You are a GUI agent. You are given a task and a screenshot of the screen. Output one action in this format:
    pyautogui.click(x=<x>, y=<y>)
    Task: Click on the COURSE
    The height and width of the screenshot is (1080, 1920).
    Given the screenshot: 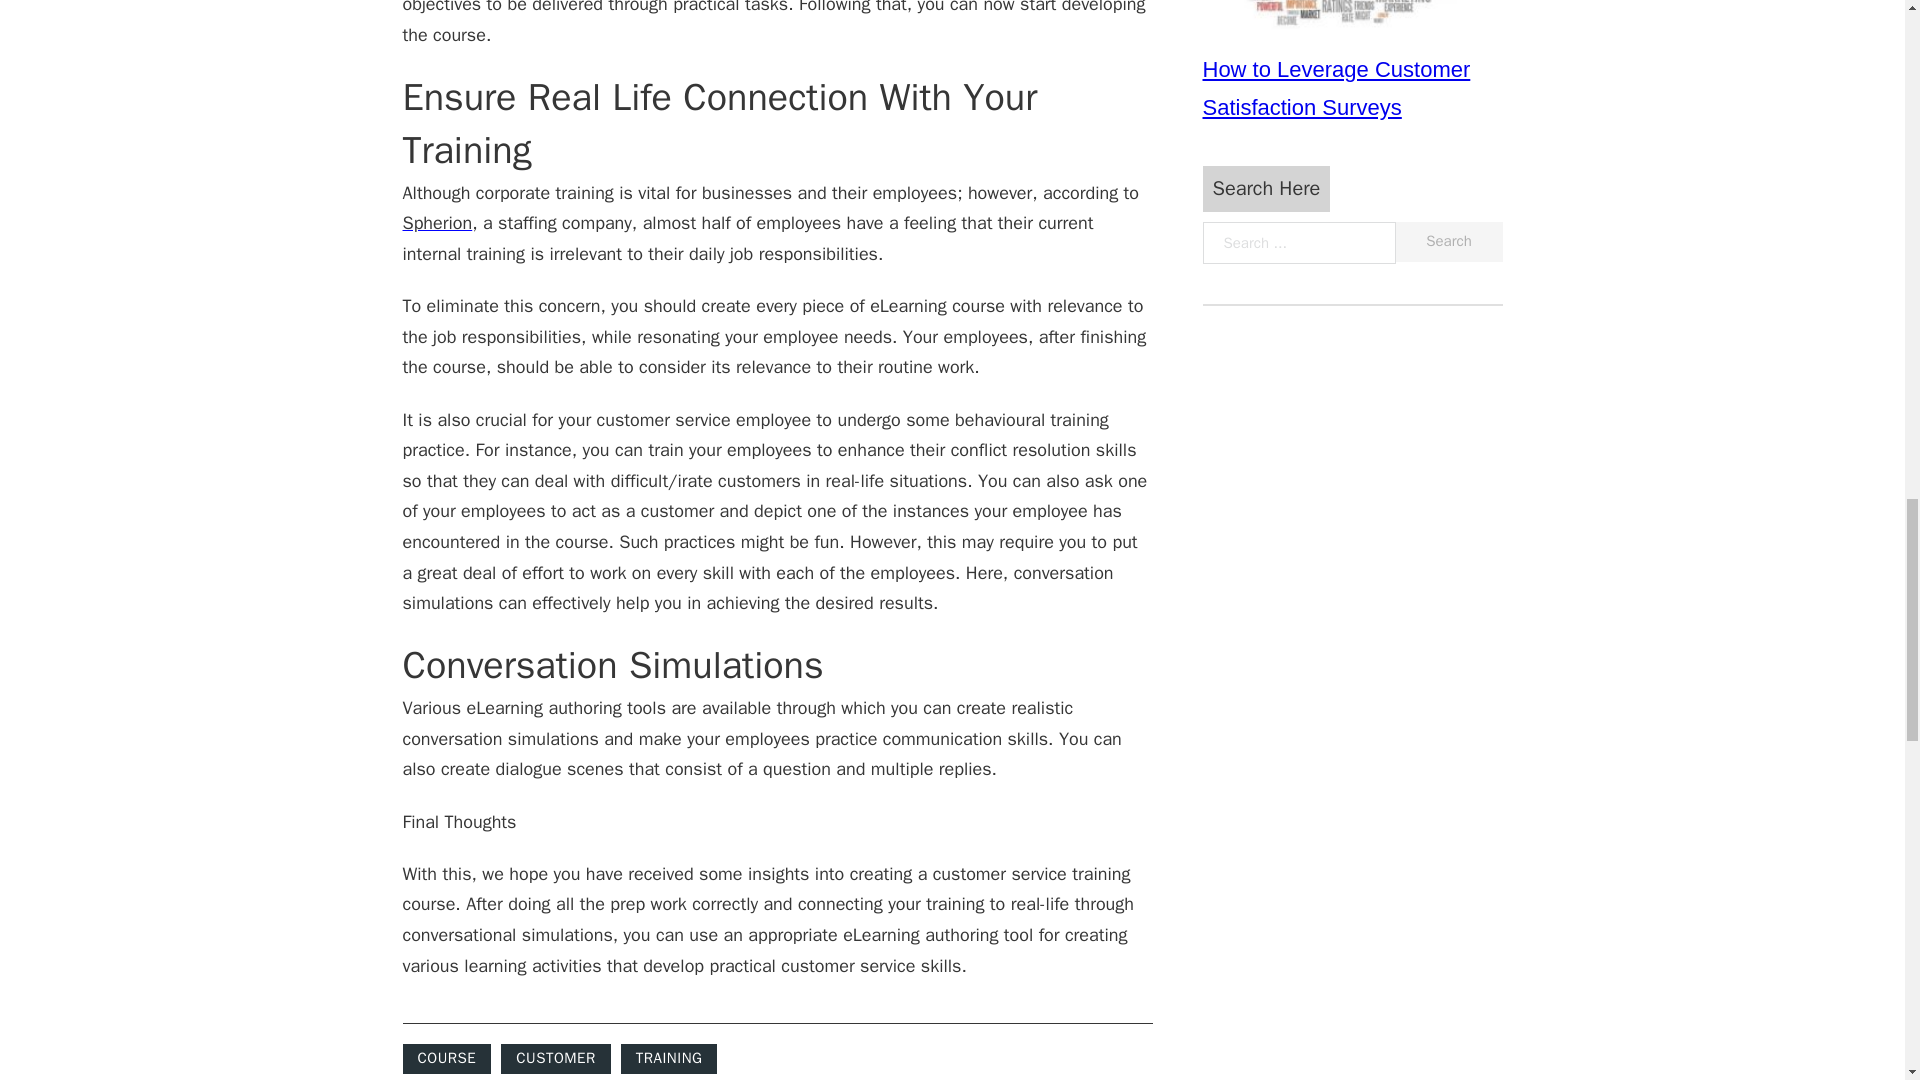 What is the action you would take?
    pyautogui.click(x=446, y=1058)
    